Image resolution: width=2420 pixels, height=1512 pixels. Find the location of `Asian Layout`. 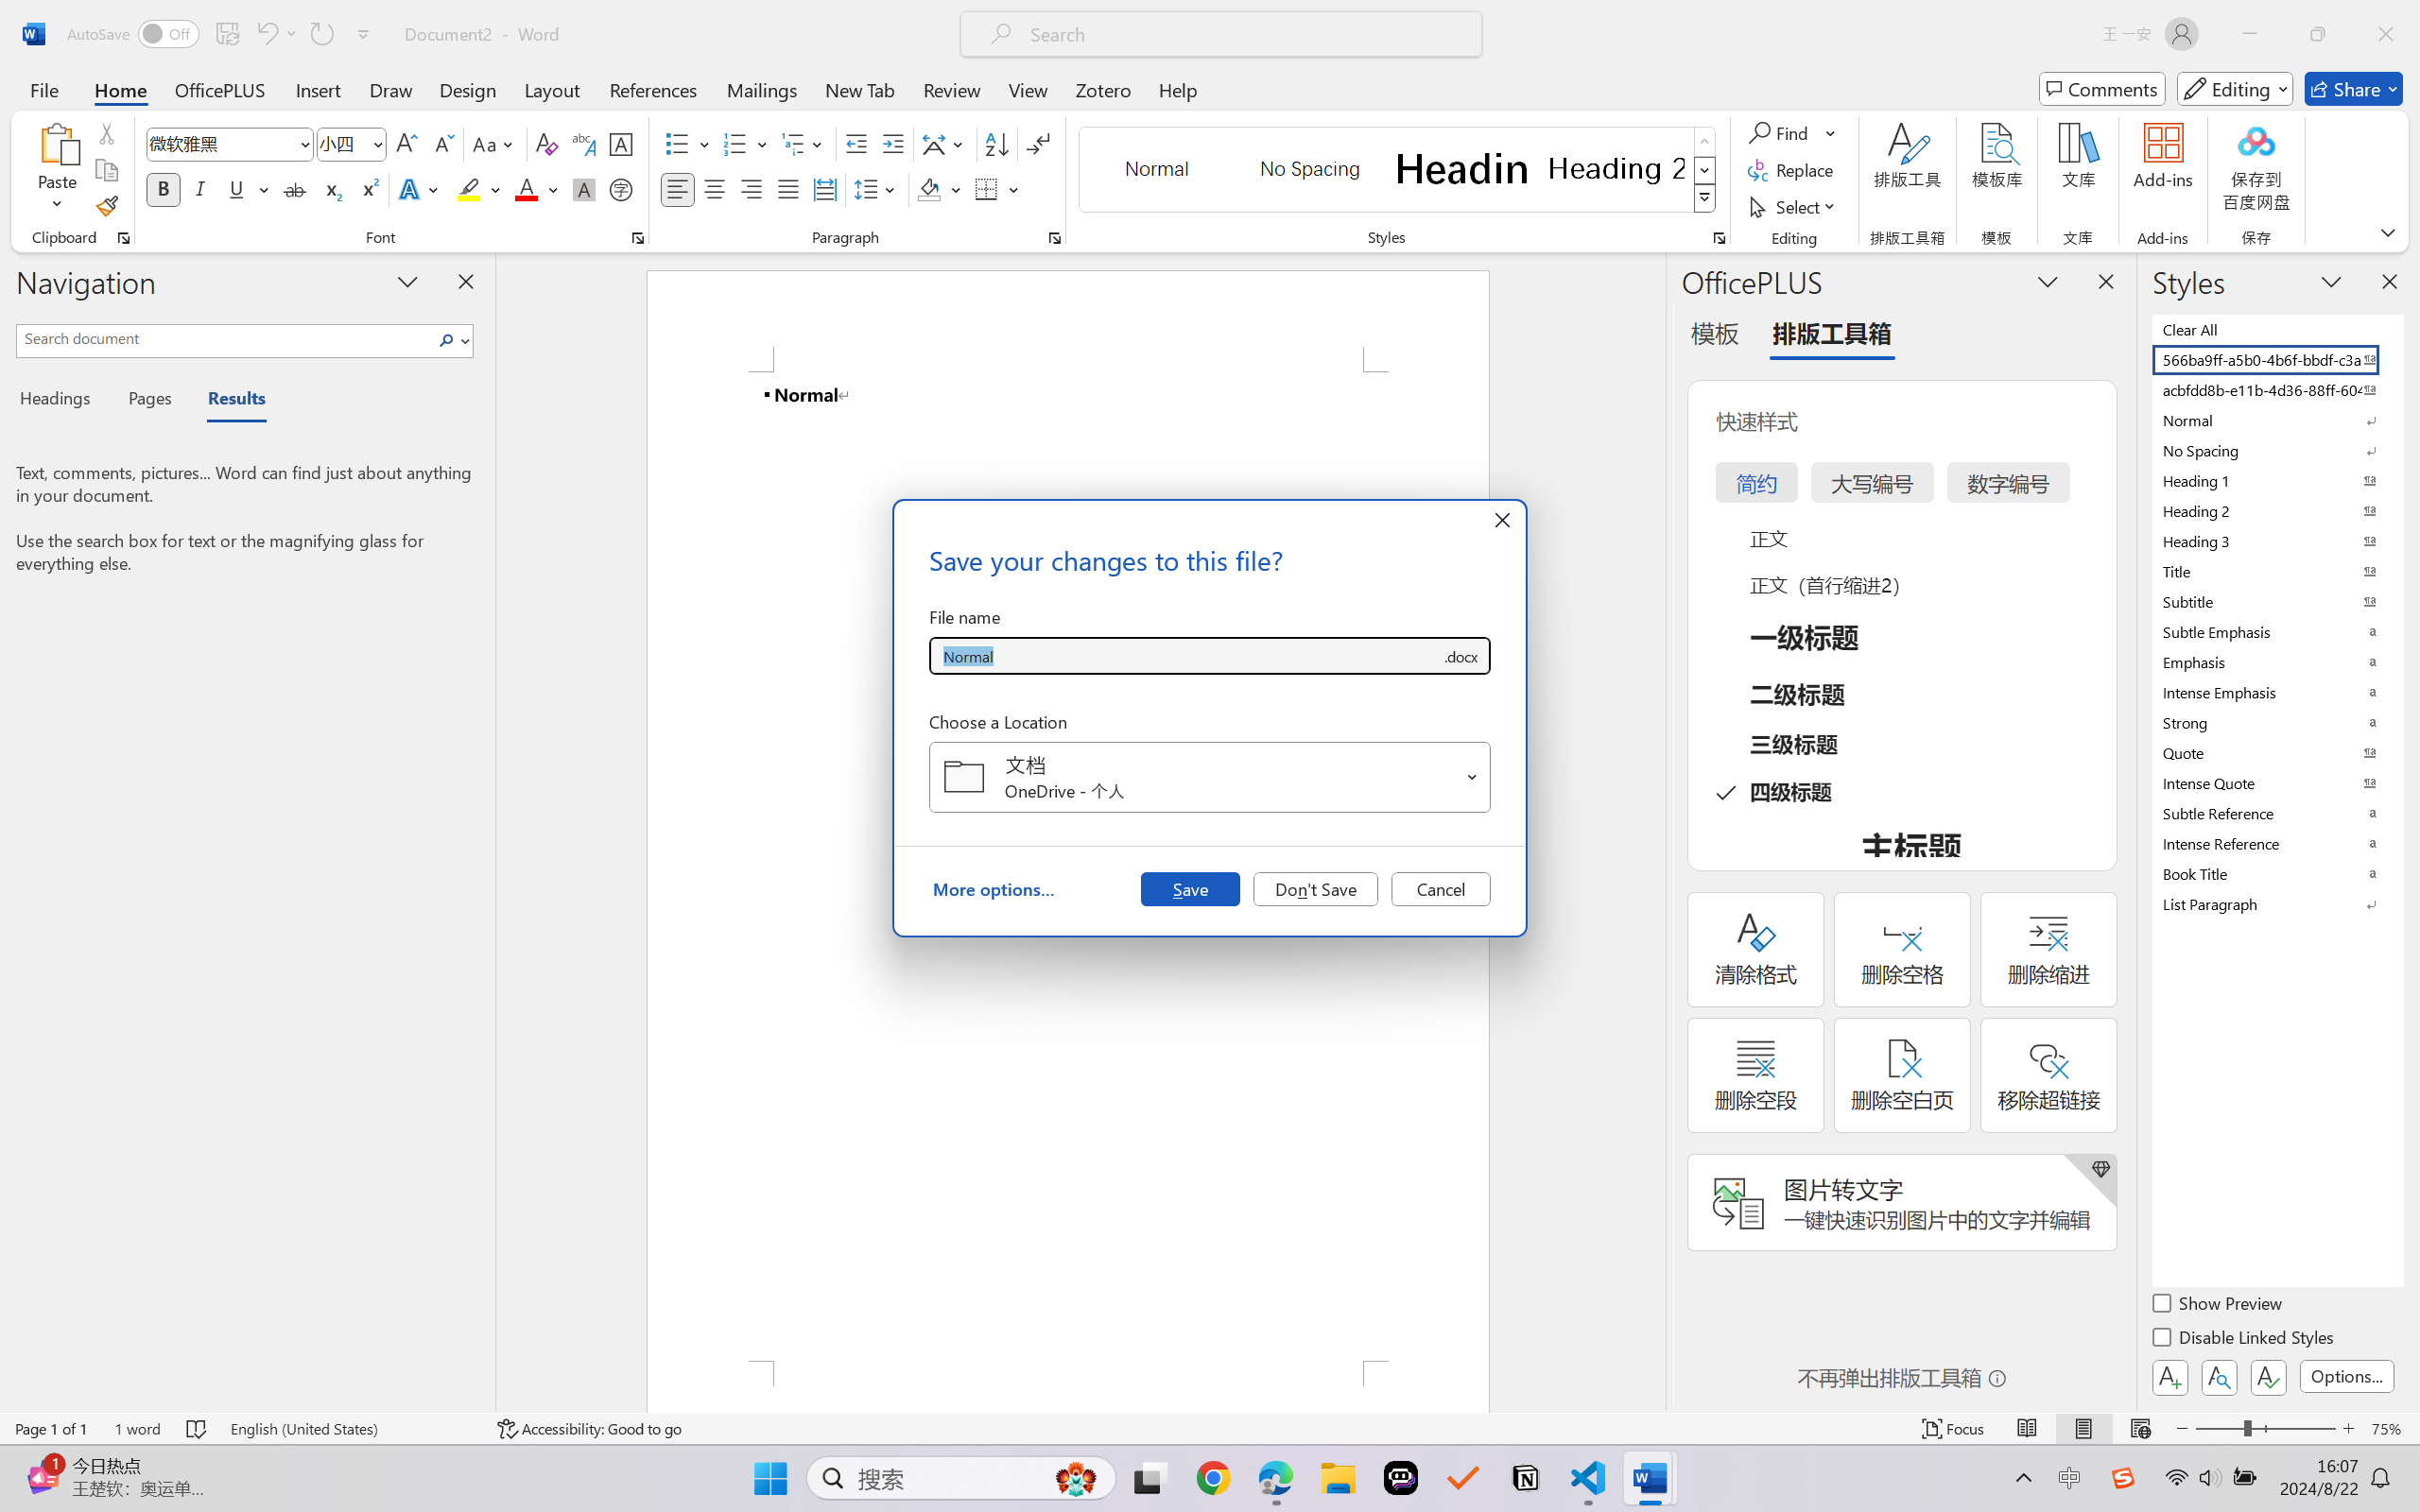

Asian Layout is located at coordinates (945, 144).